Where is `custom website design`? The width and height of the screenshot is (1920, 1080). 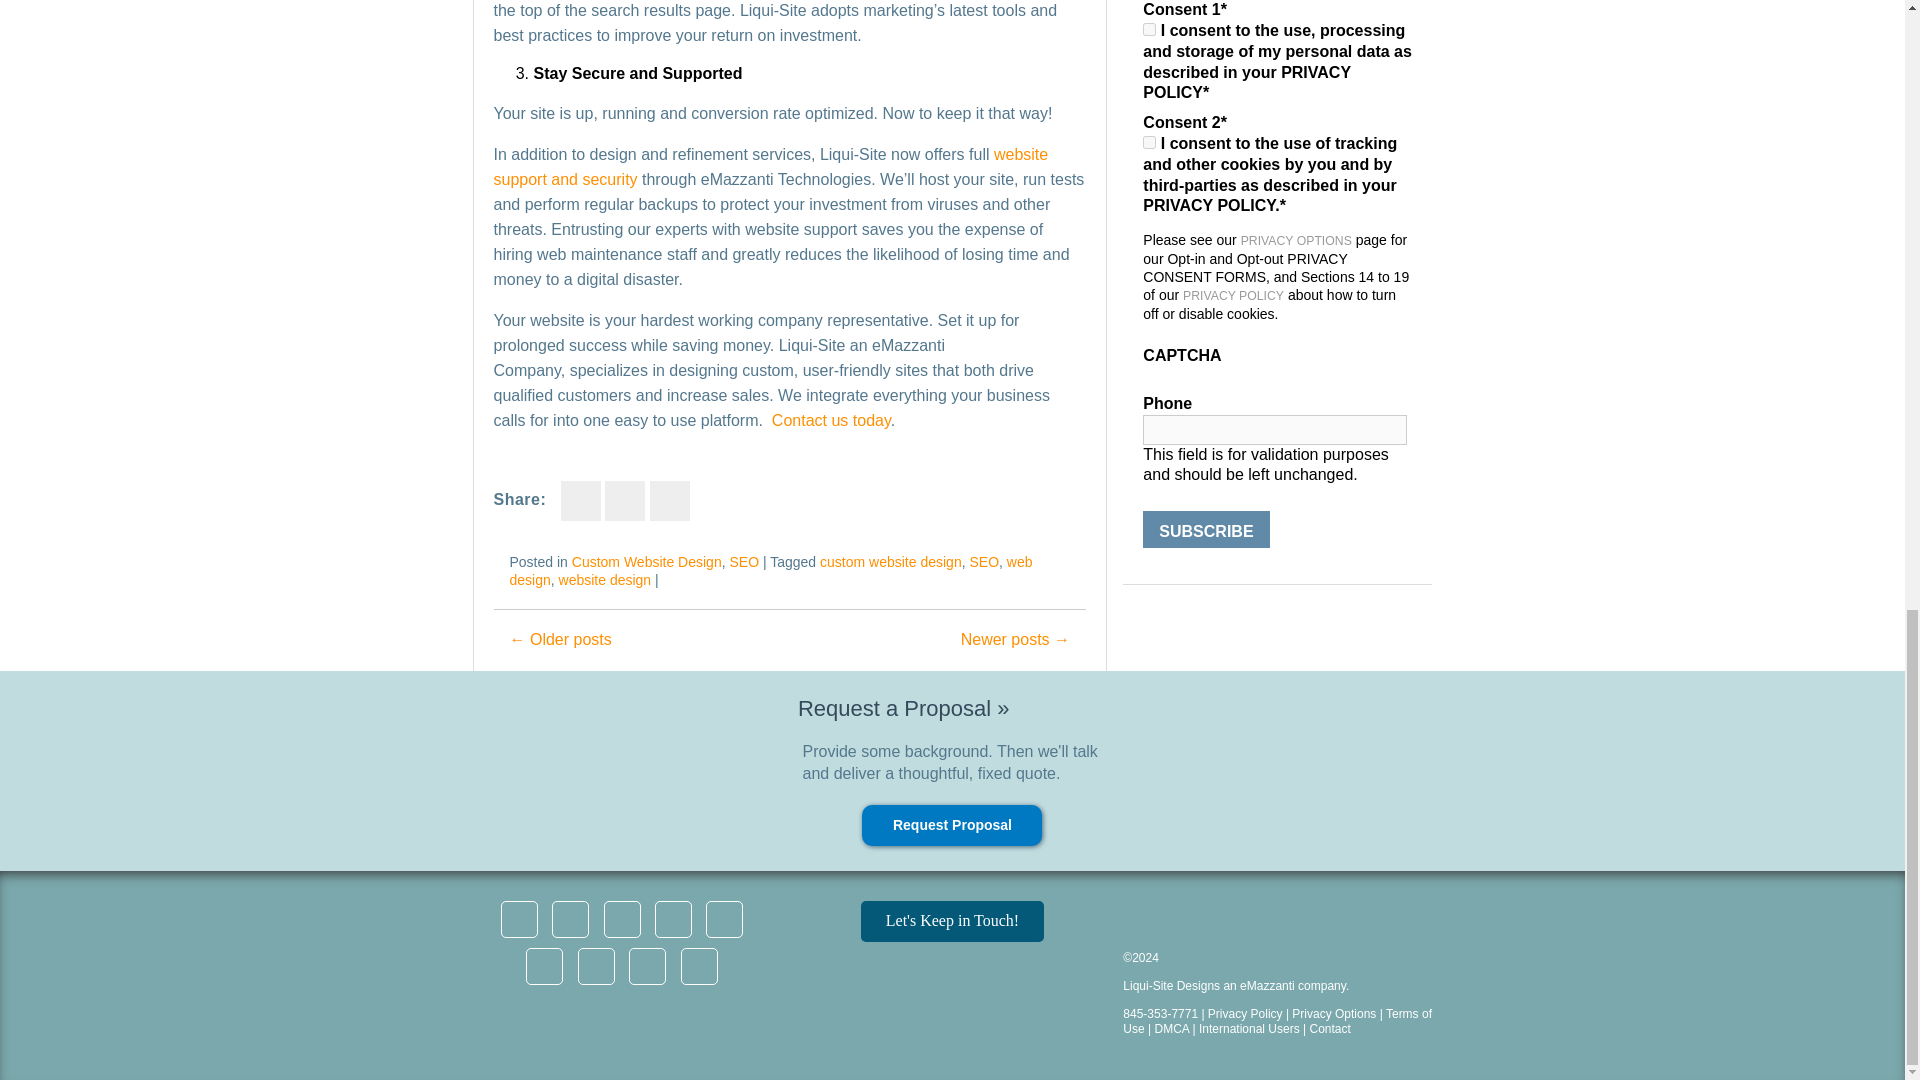 custom website design is located at coordinates (890, 562).